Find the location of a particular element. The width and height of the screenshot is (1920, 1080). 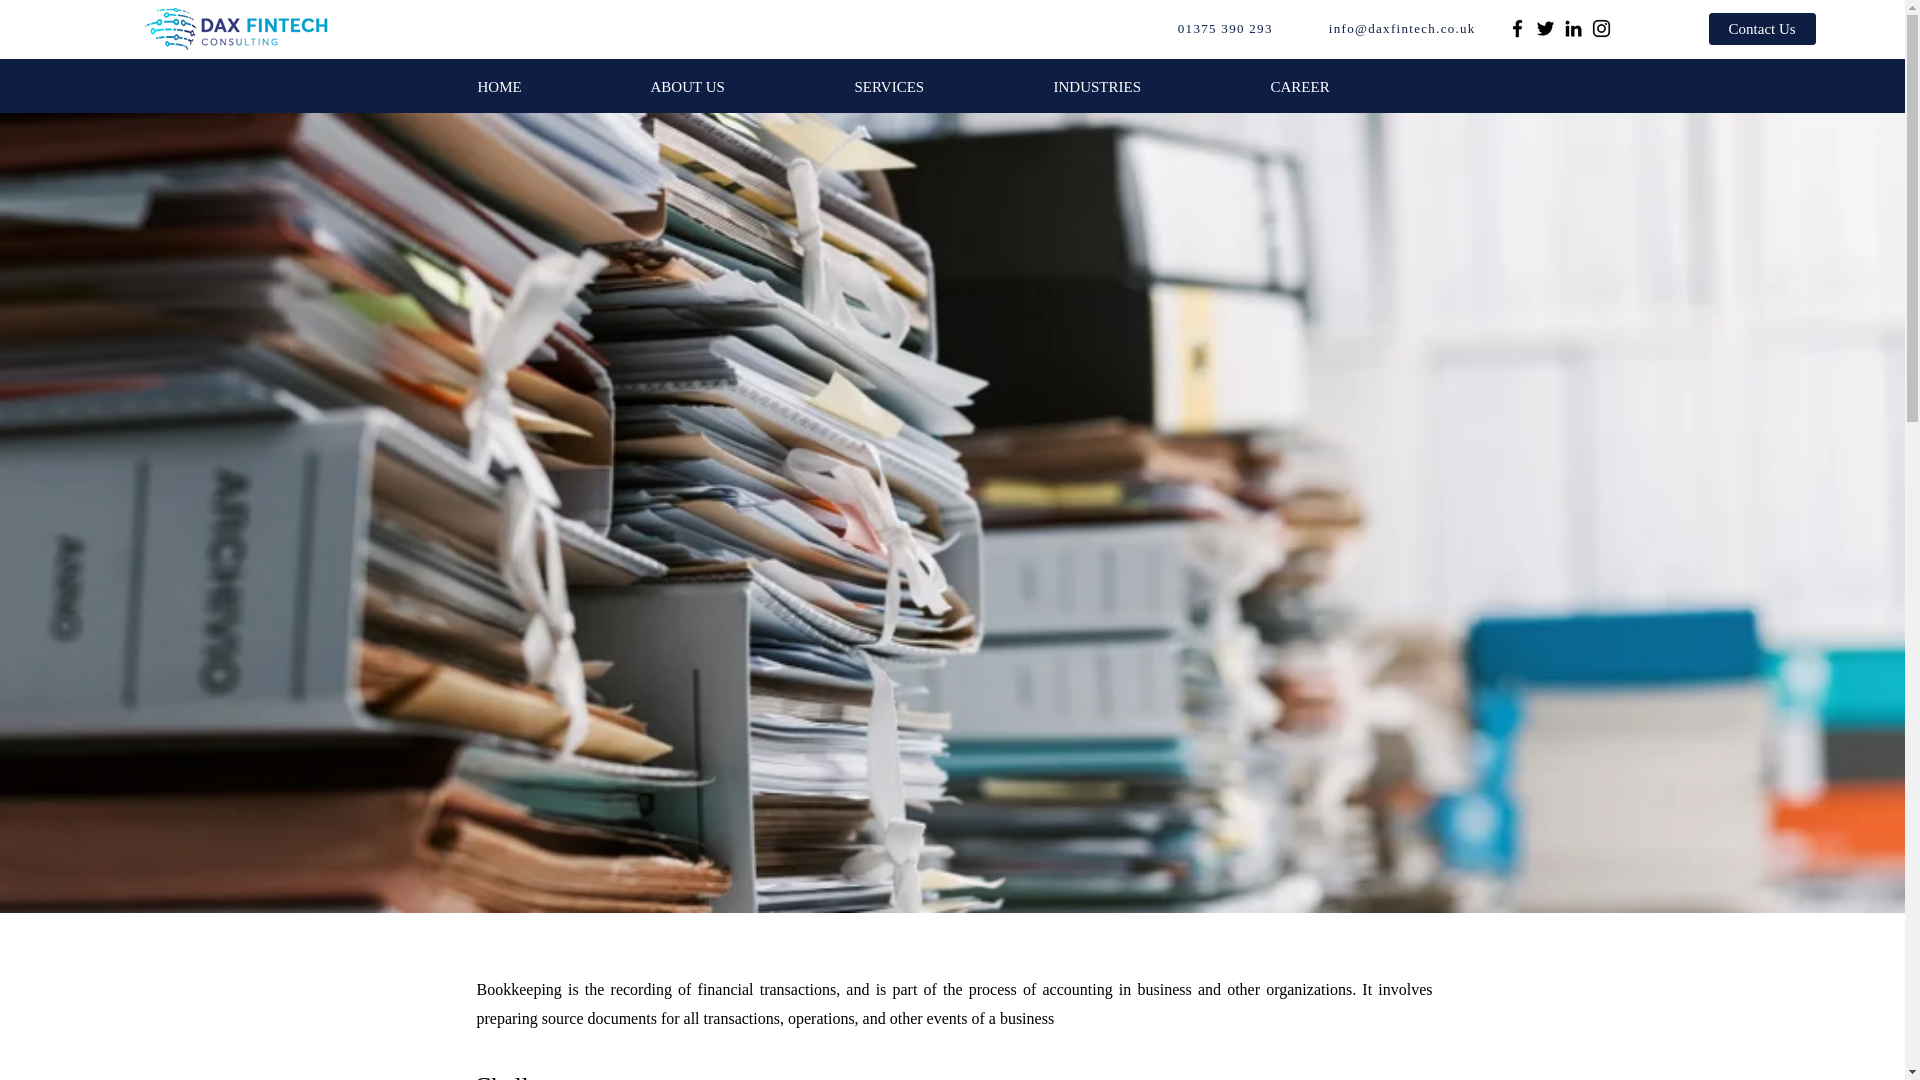

CAREER is located at coordinates (1349, 86).